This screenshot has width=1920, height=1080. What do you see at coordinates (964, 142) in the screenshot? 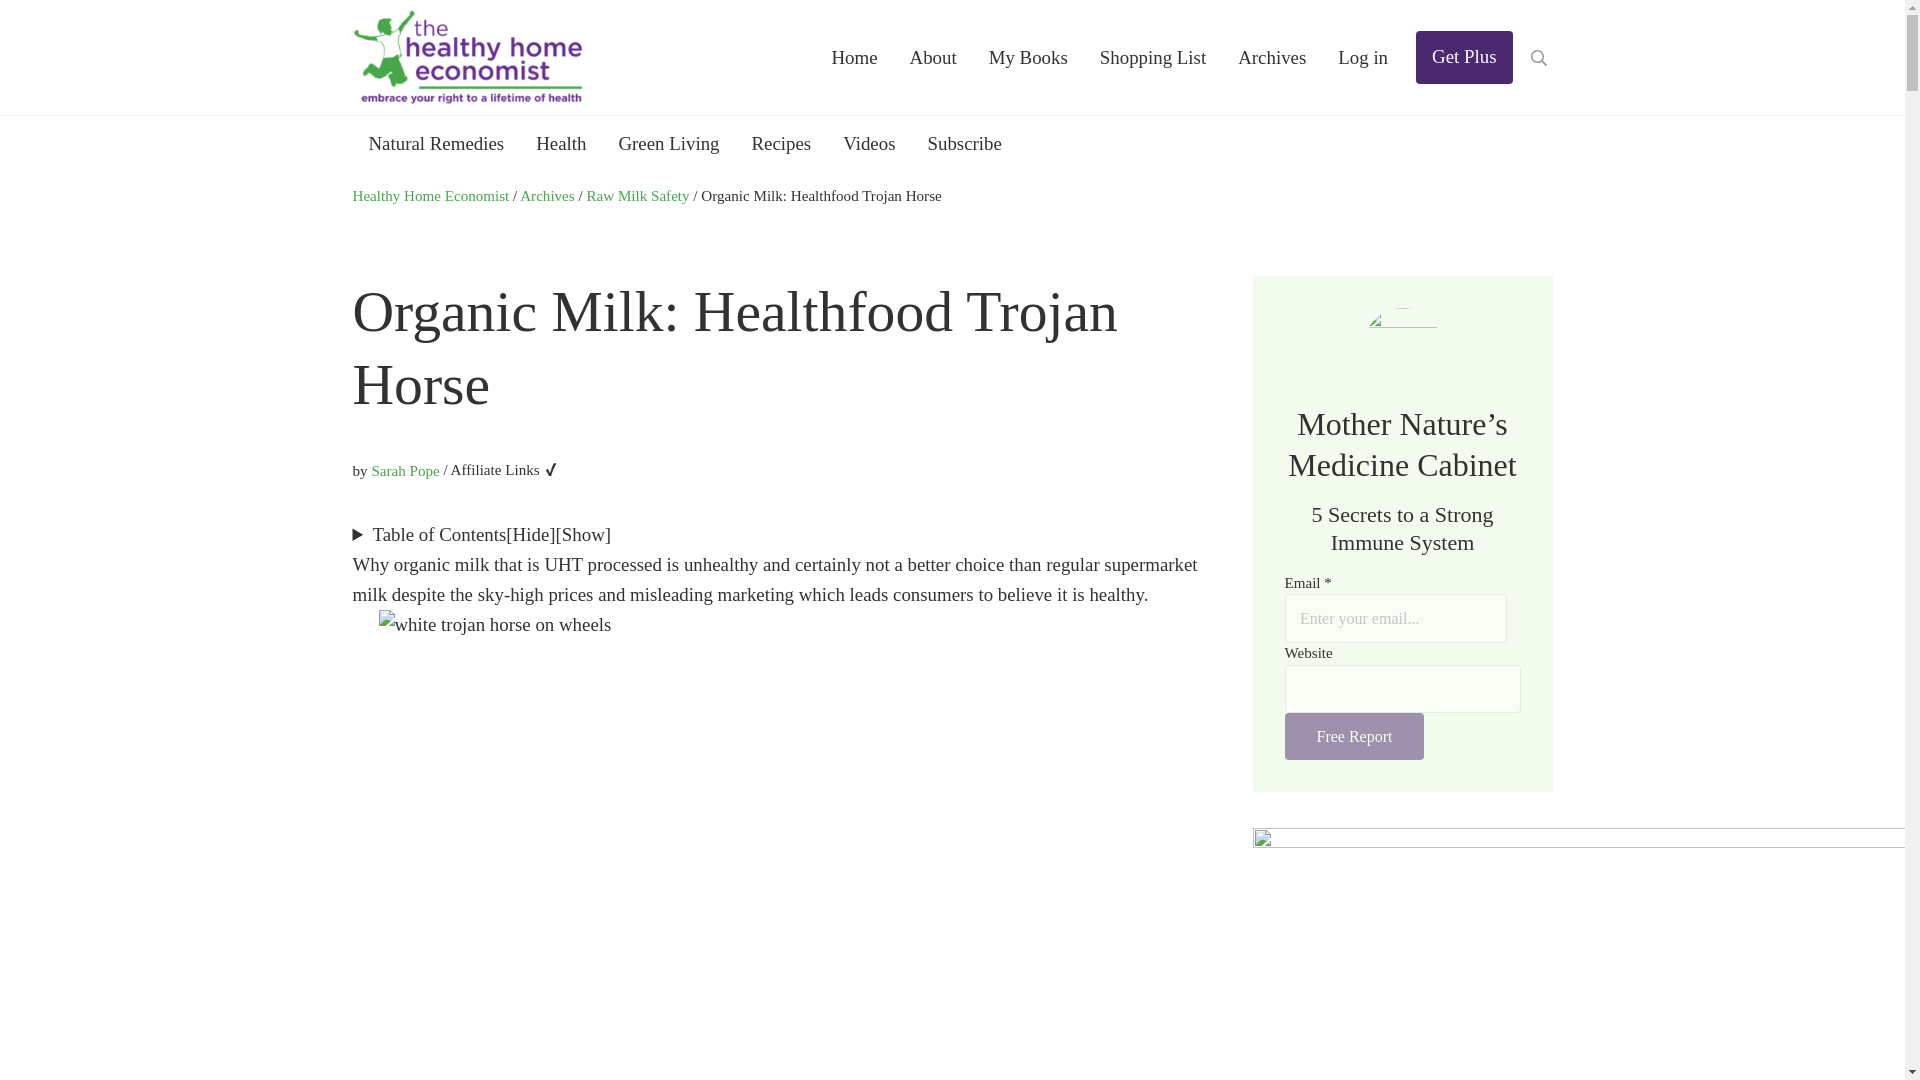
I see `Subscribe` at bounding box center [964, 142].